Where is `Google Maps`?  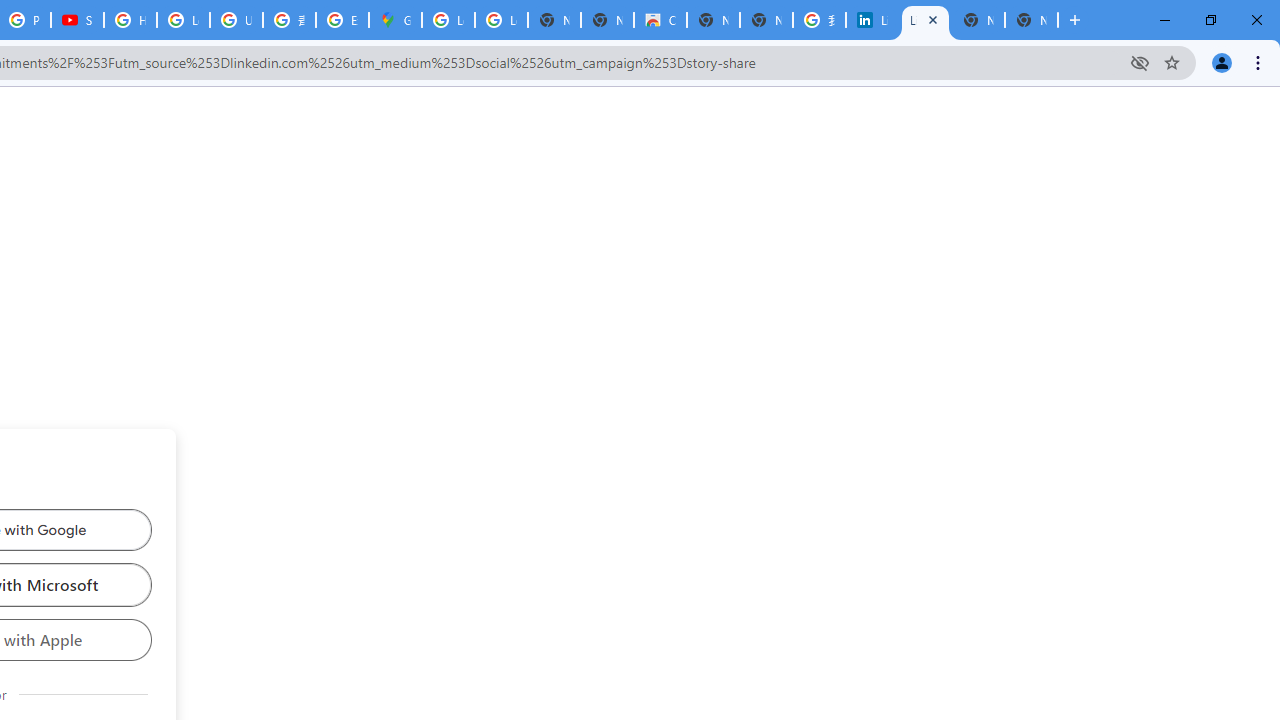
Google Maps is located at coordinates (395, 20).